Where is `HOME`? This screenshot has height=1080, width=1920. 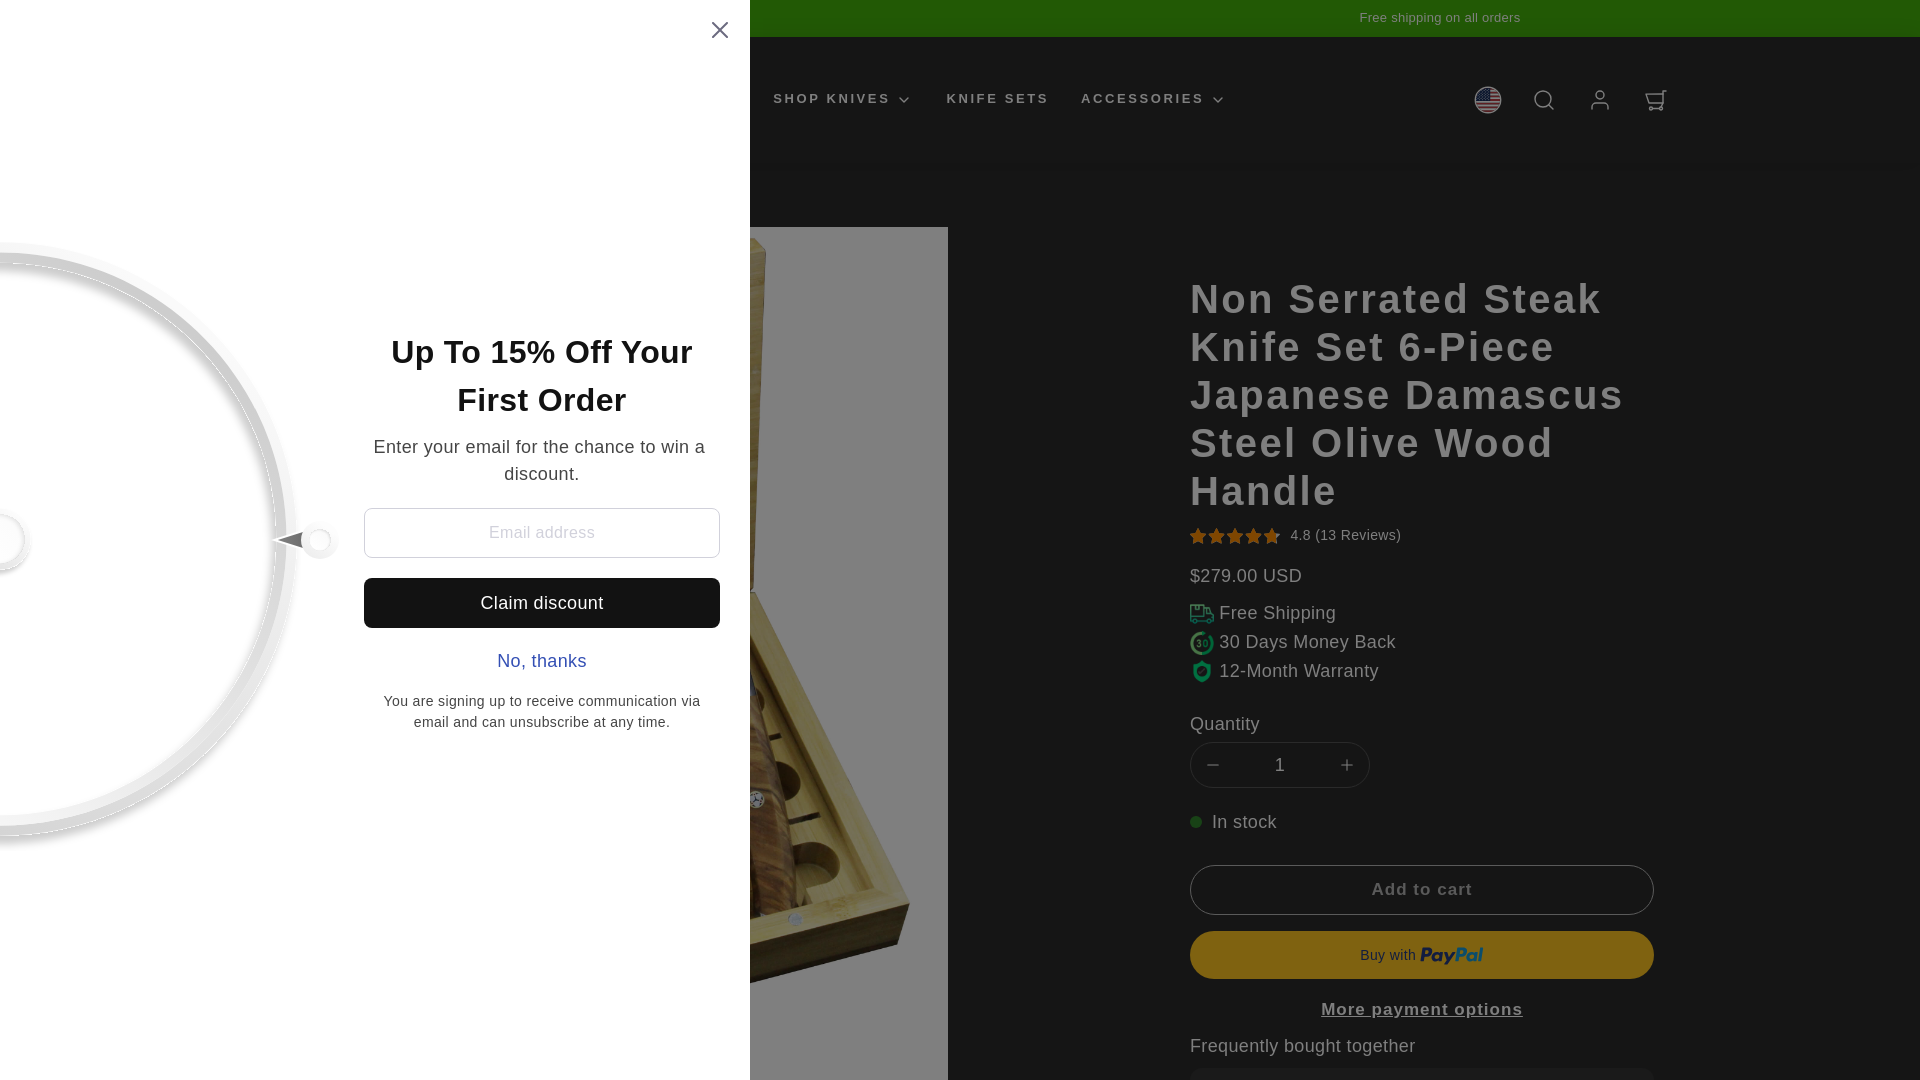 HOME is located at coordinates (716, 99).